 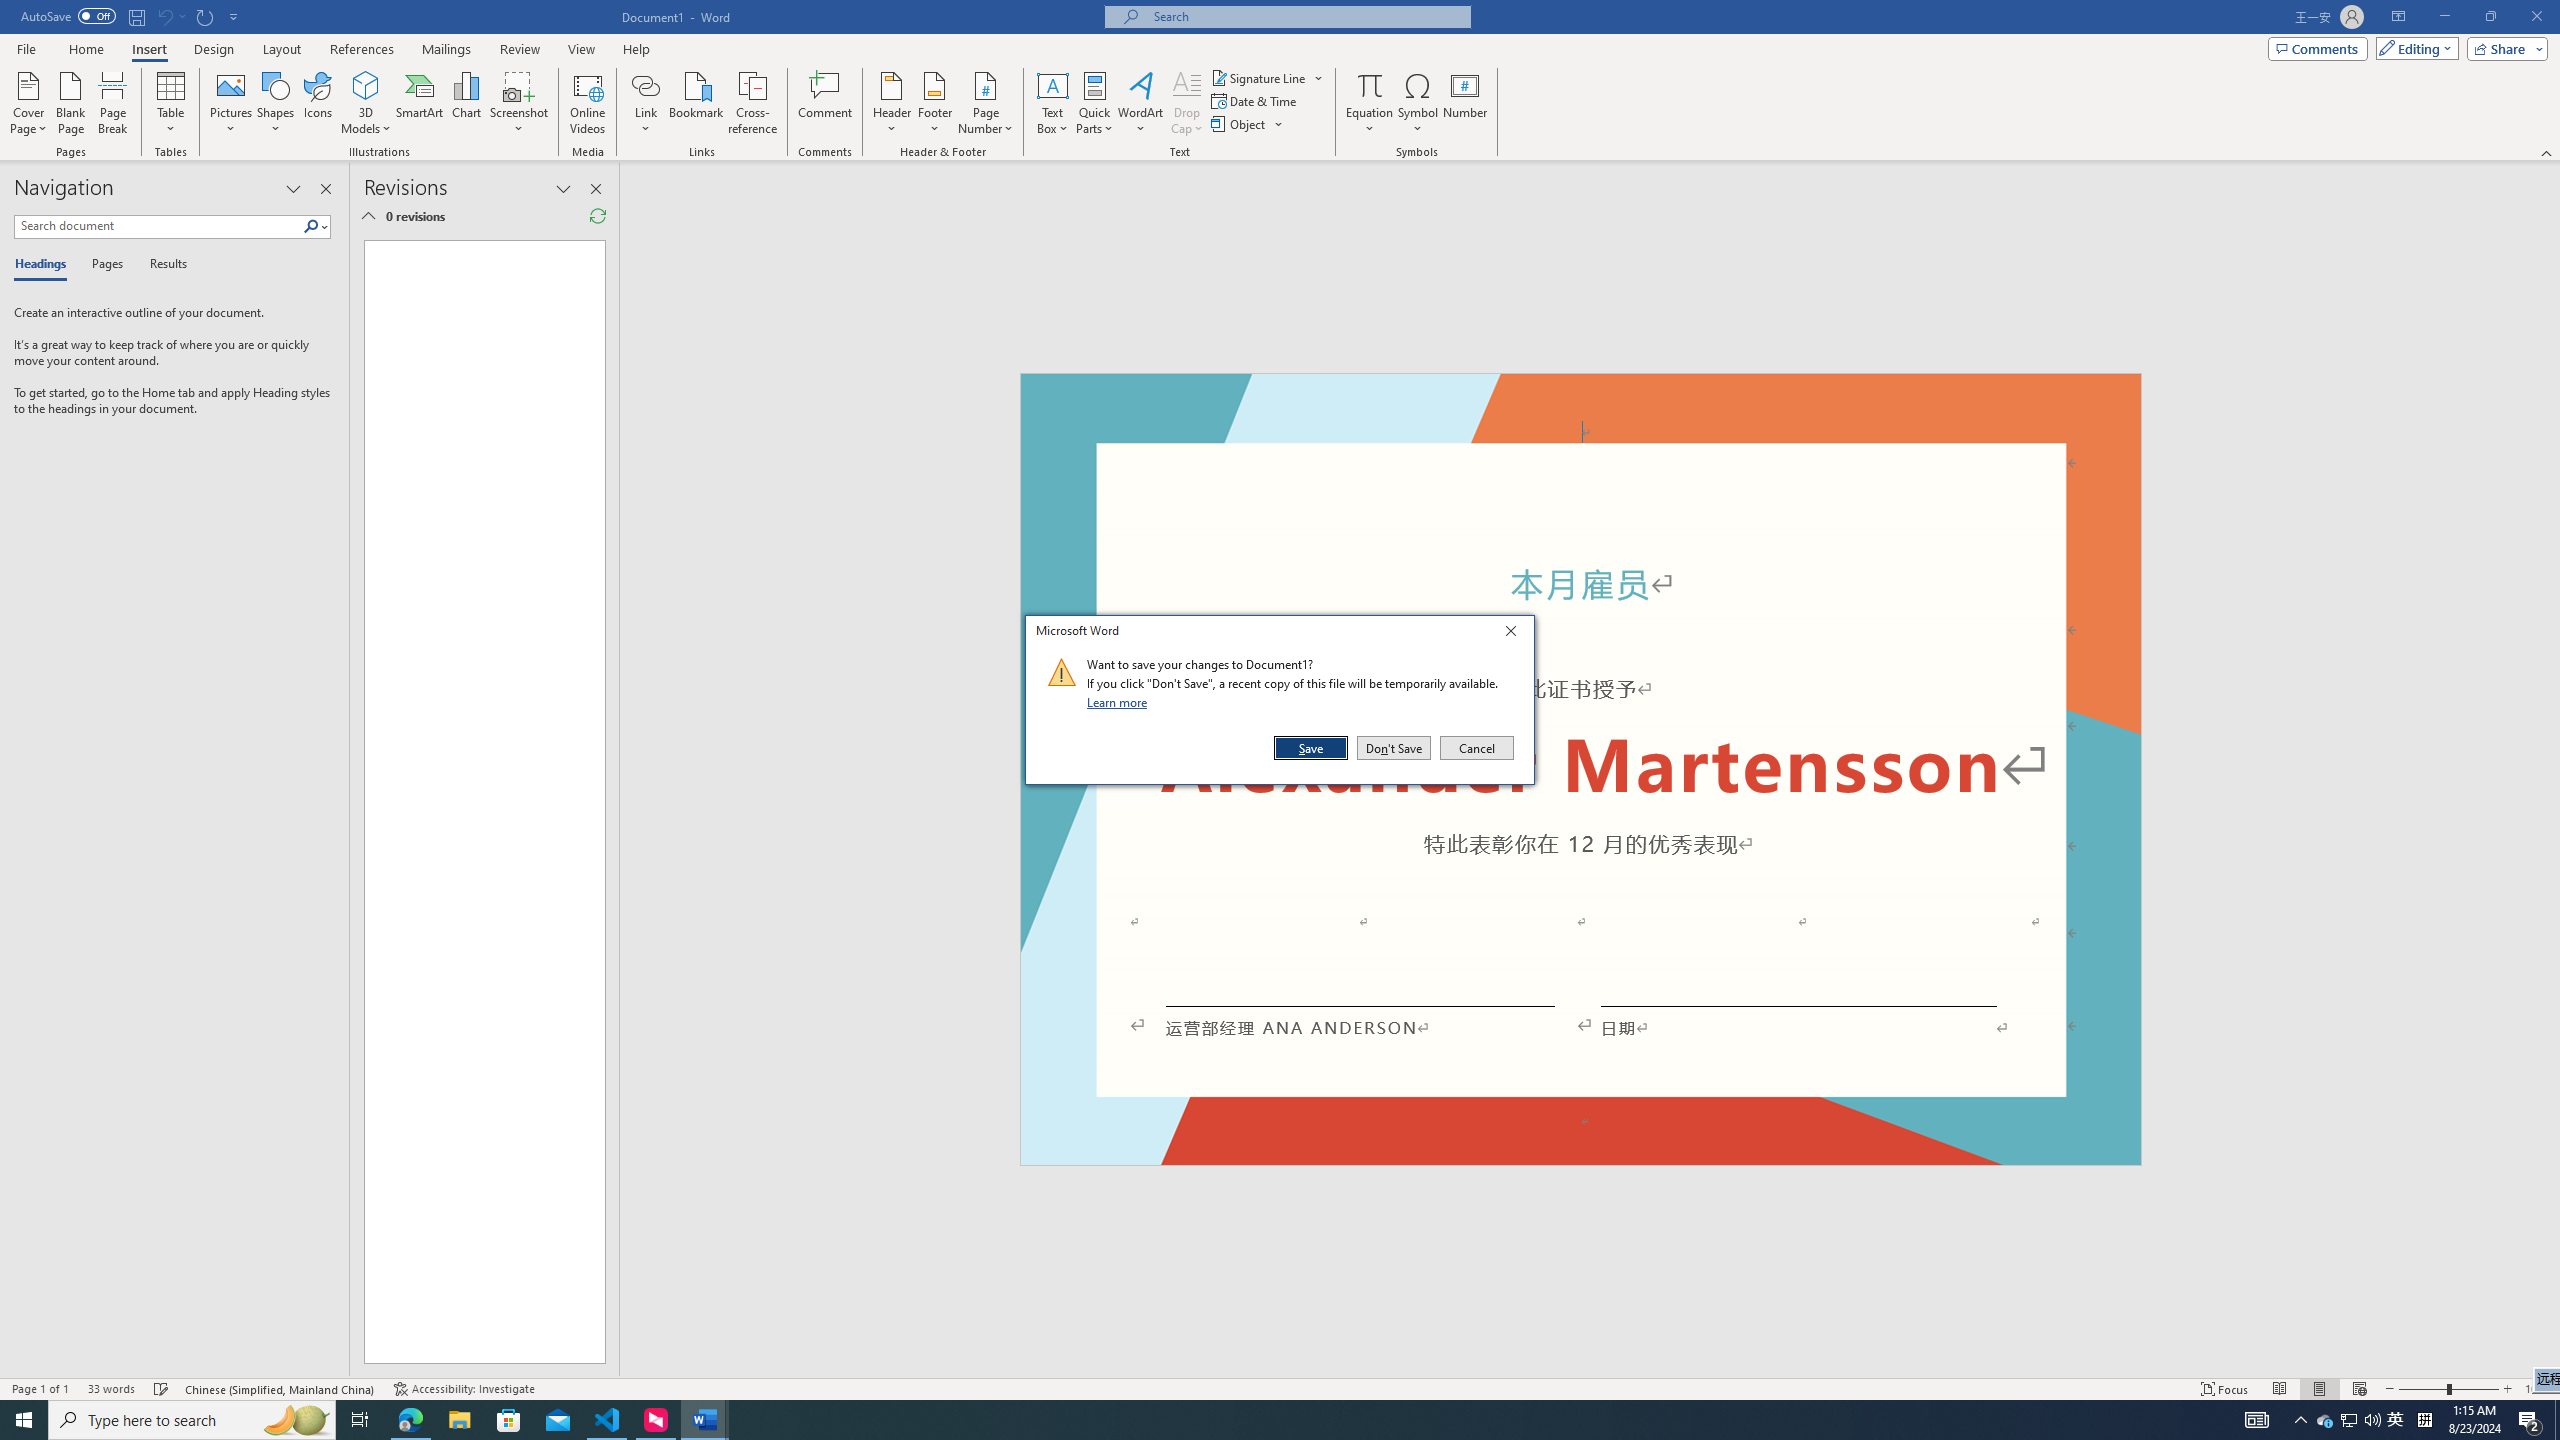 I want to click on Comments, so click(x=2318, y=48).